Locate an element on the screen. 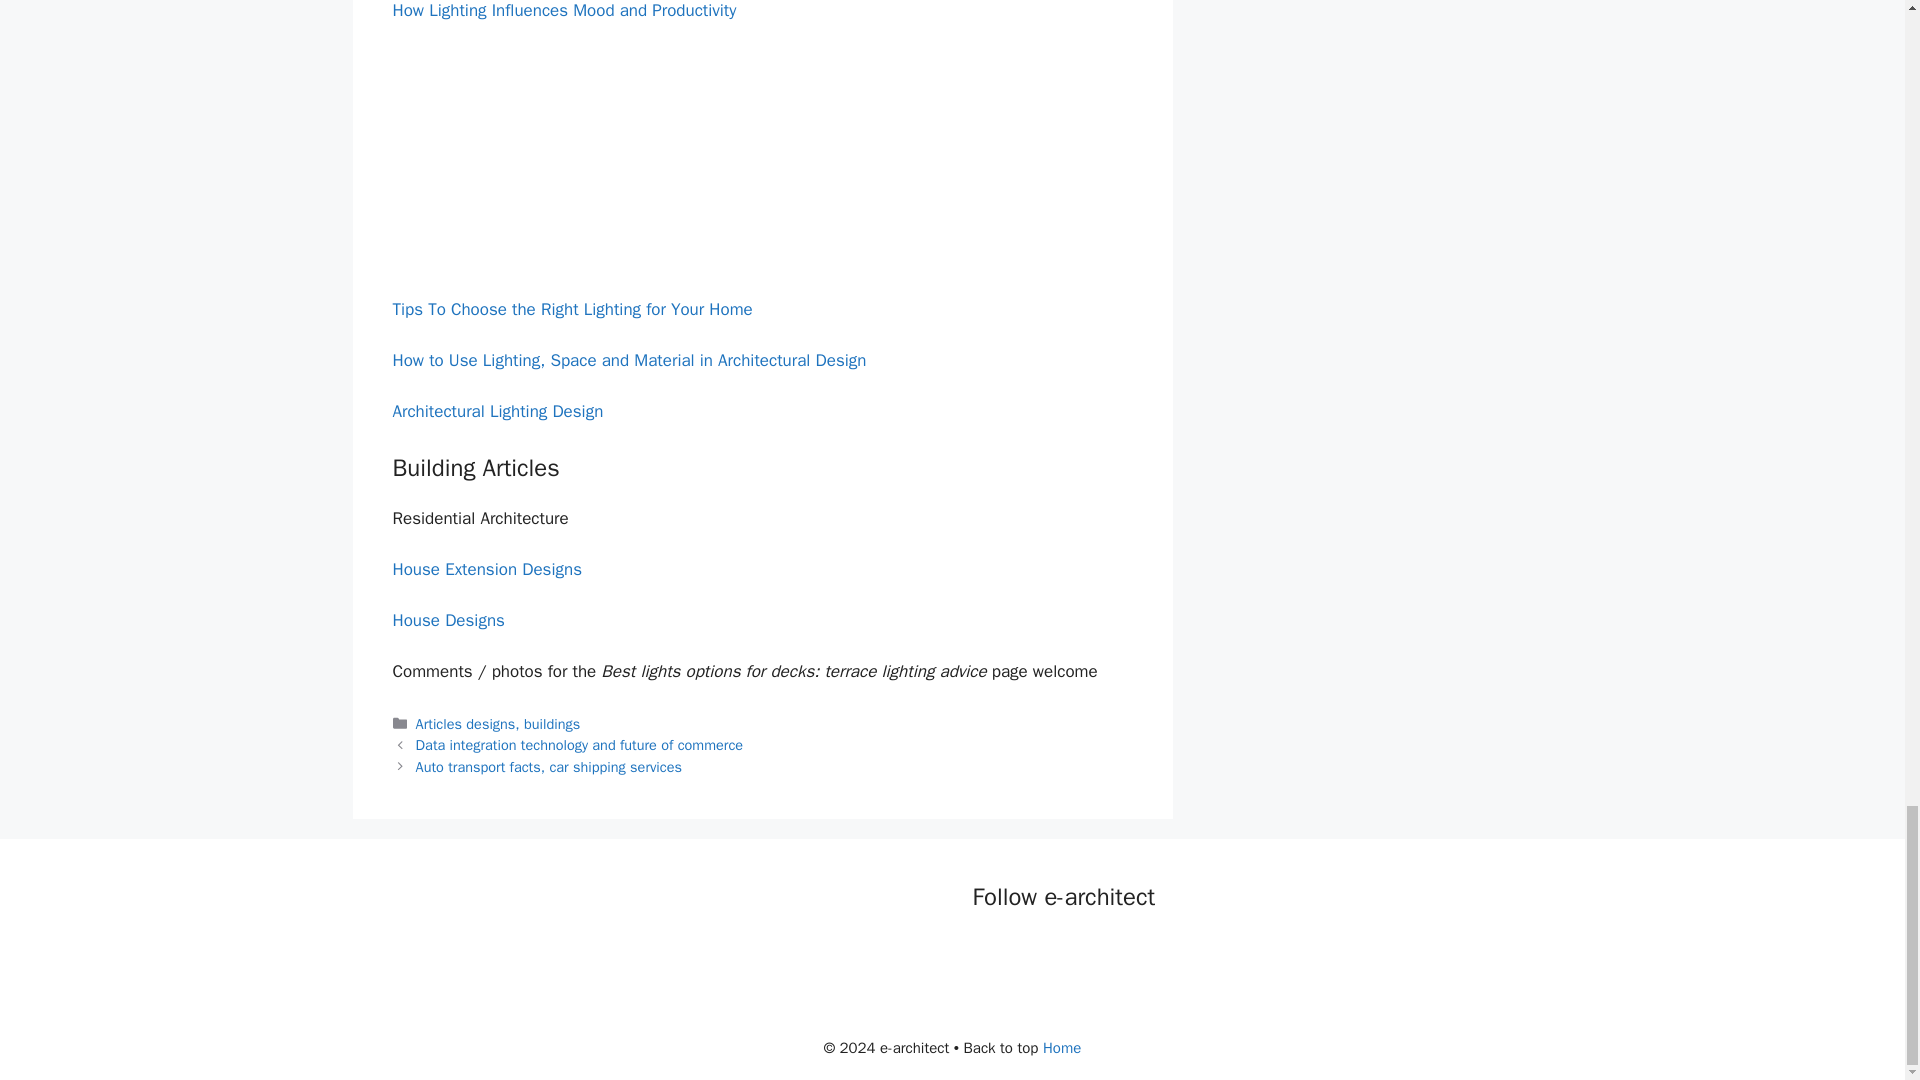 The image size is (1920, 1080). instagram is located at coordinates (1110, 952).